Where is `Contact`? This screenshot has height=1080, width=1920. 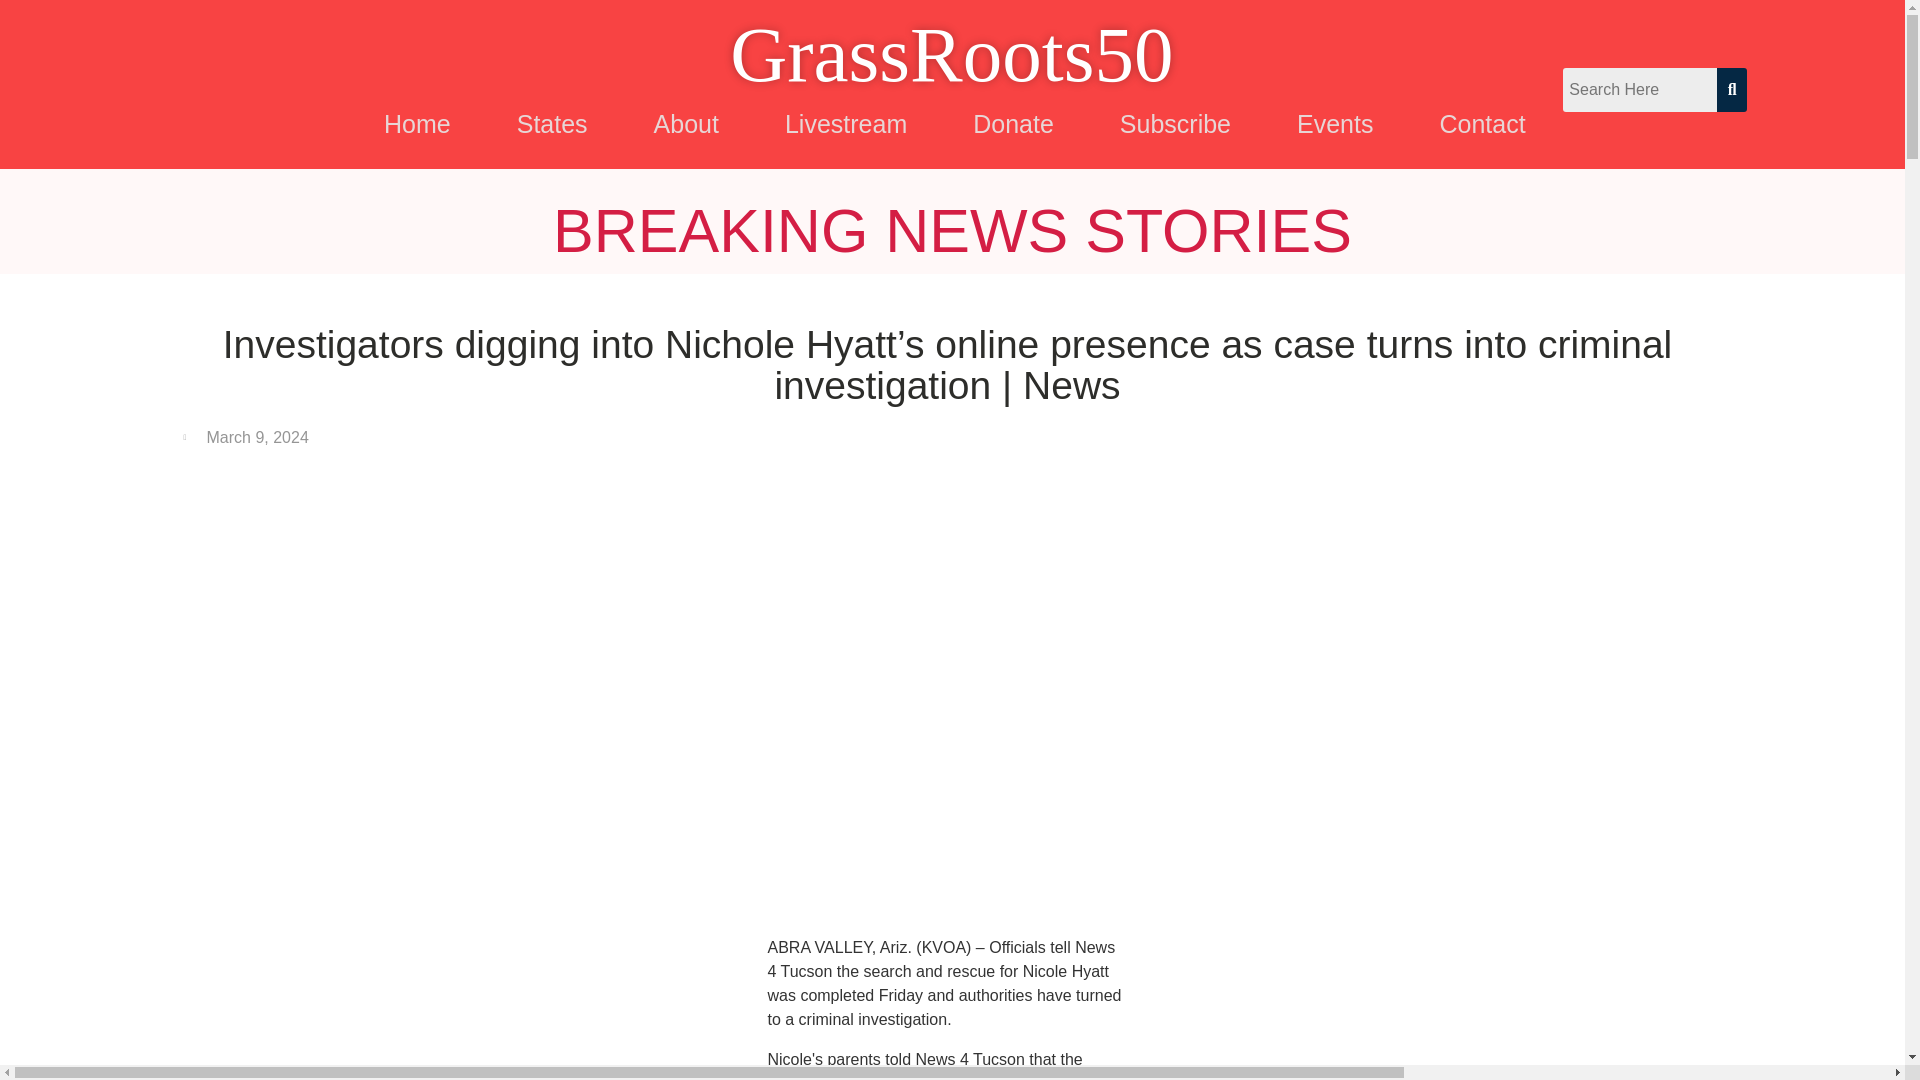
Contact is located at coordinates (1482, 124).